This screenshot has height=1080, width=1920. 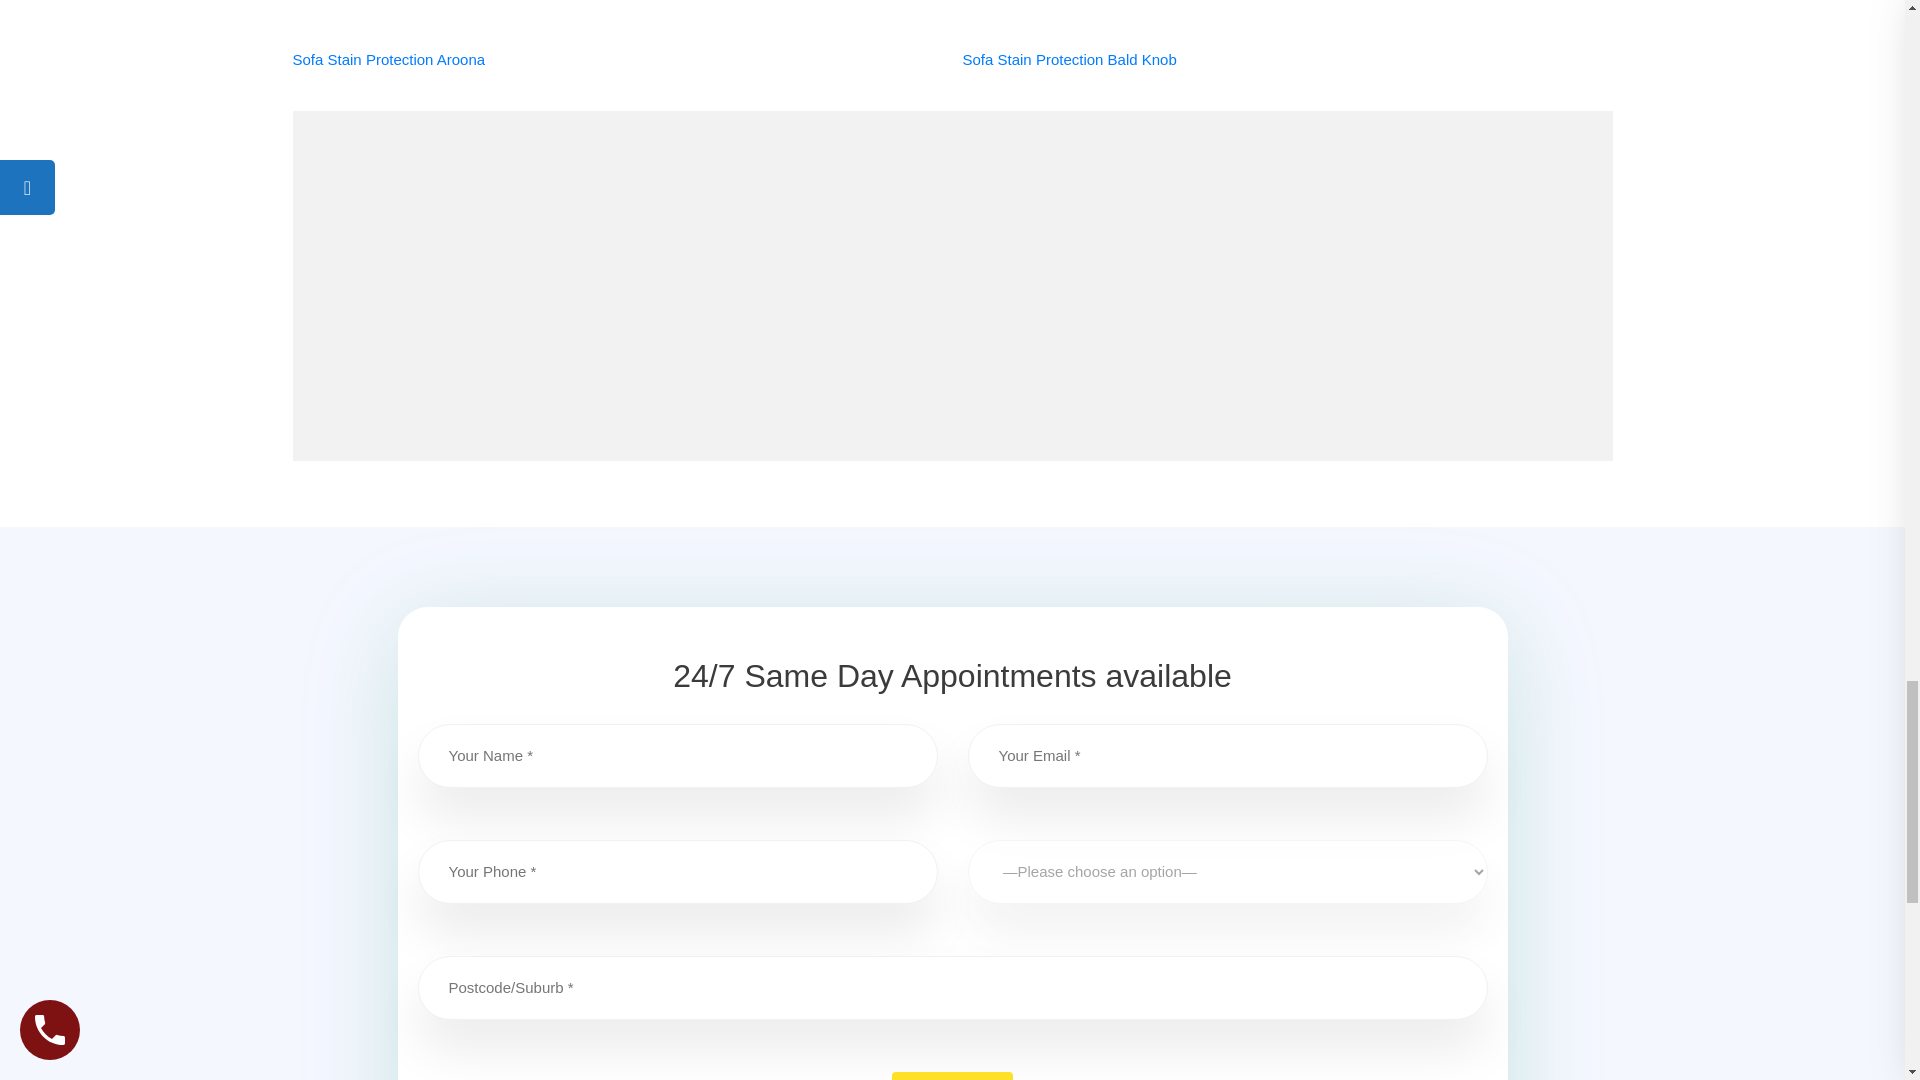 I want to click on Sofa Stain Protection Bald Knob, so click(x=1068, y=59).